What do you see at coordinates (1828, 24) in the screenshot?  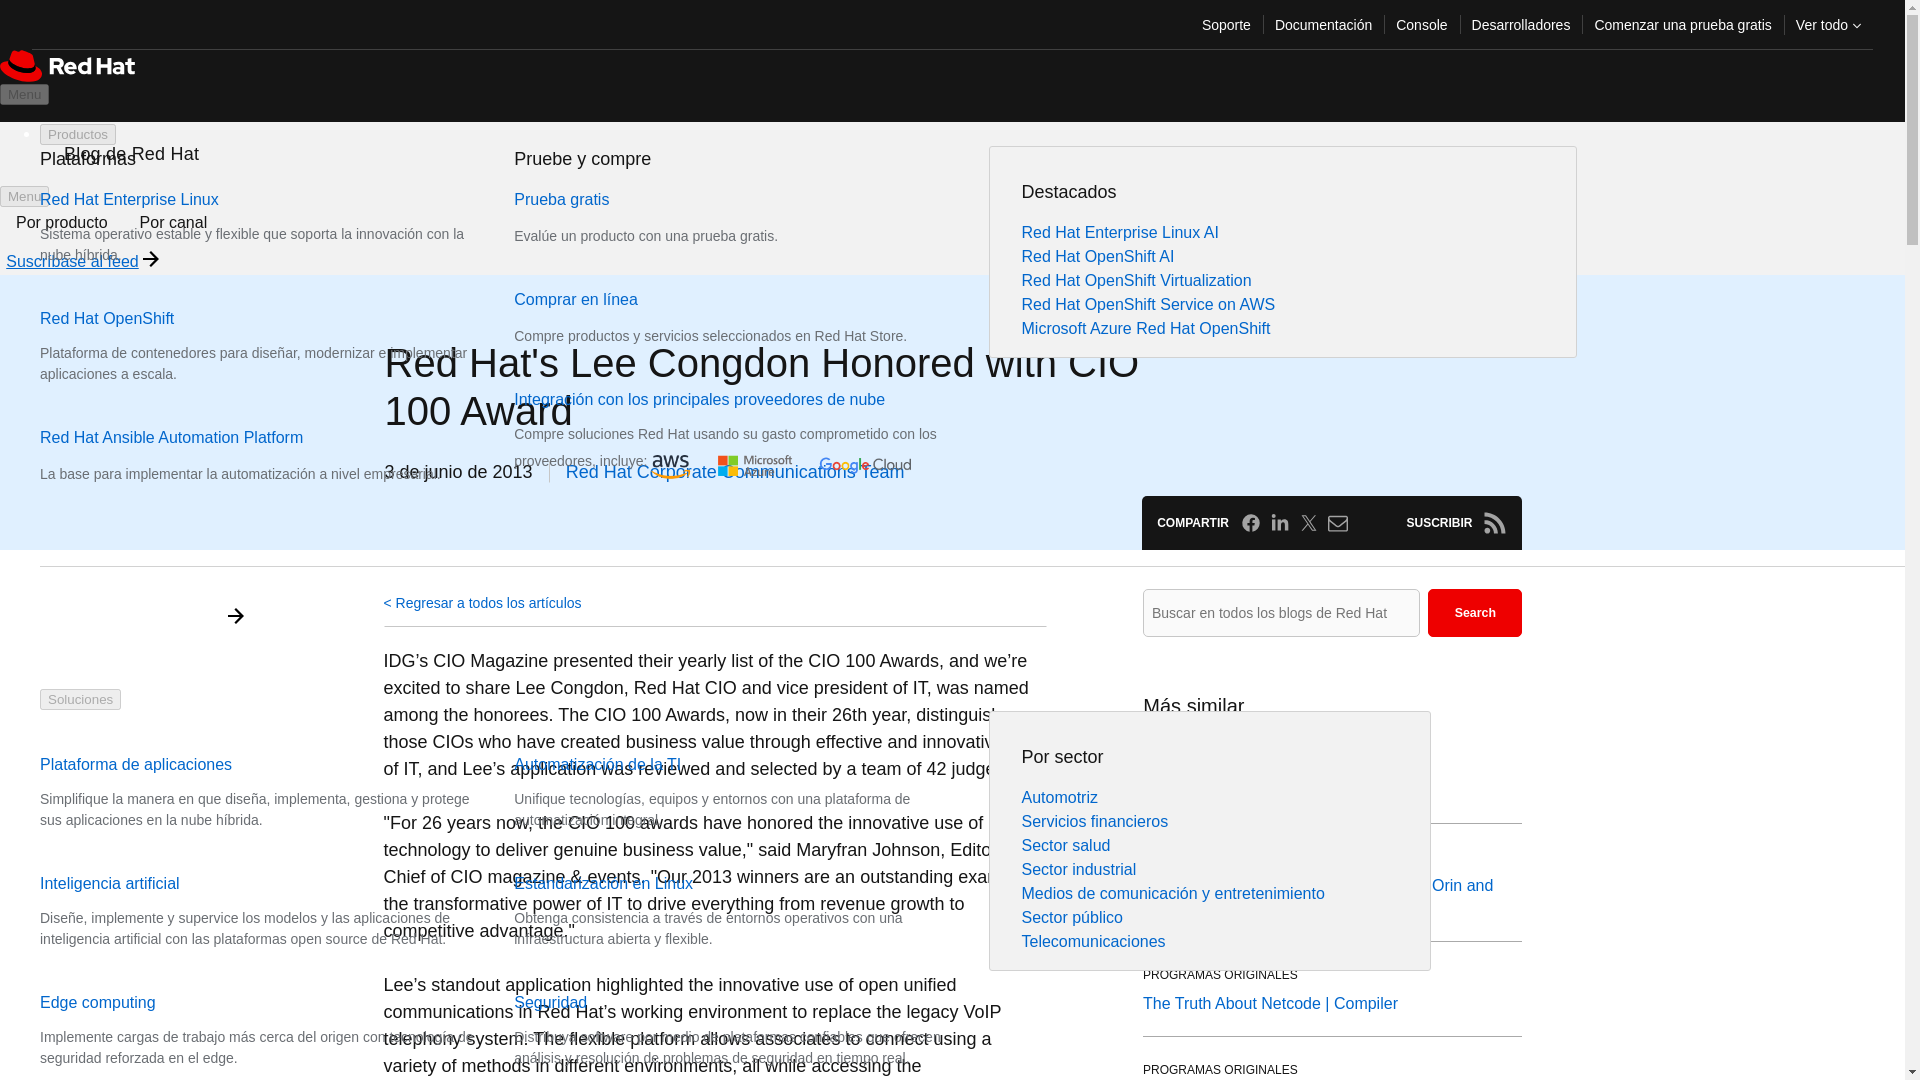 I see `Ver todo` at bounding box center [1828, 24].